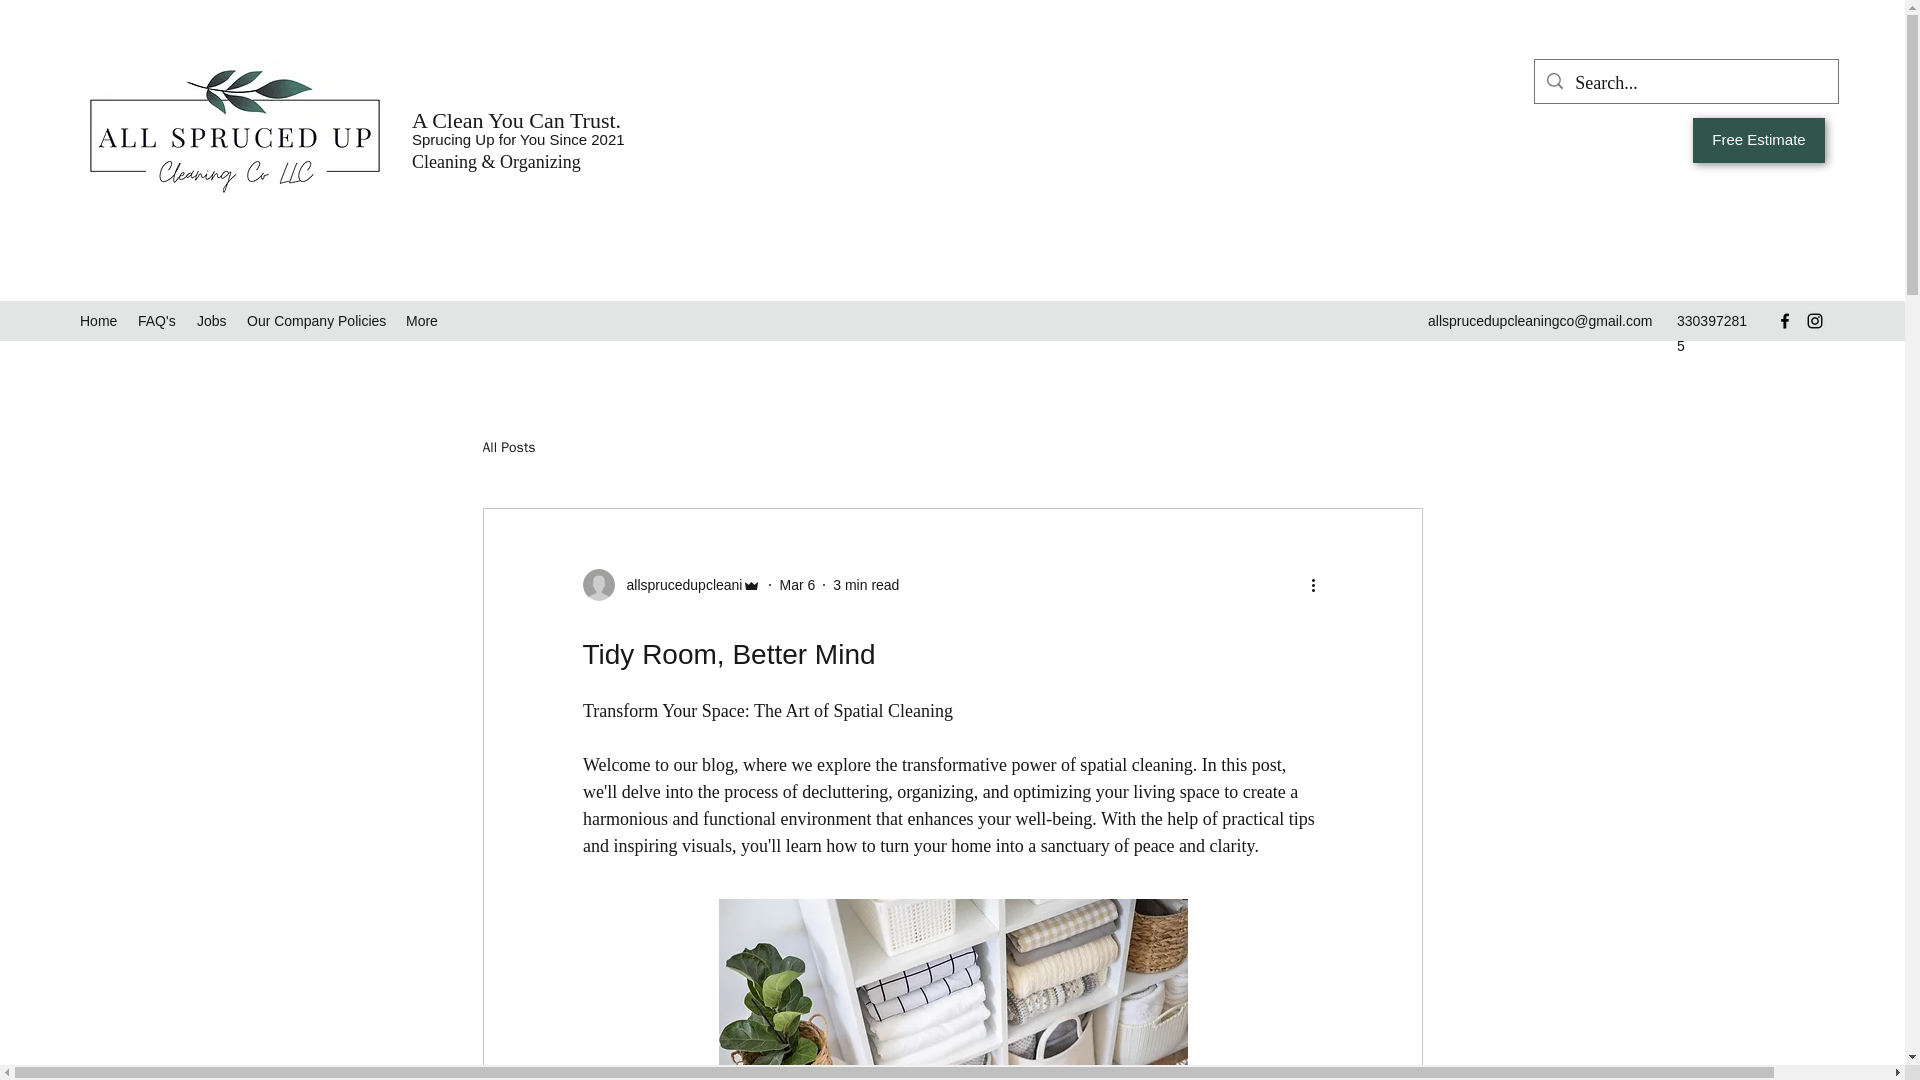 The height and width of the screenshot is (1080, 1920). I want to click on 3 min read, so click(866, 584).